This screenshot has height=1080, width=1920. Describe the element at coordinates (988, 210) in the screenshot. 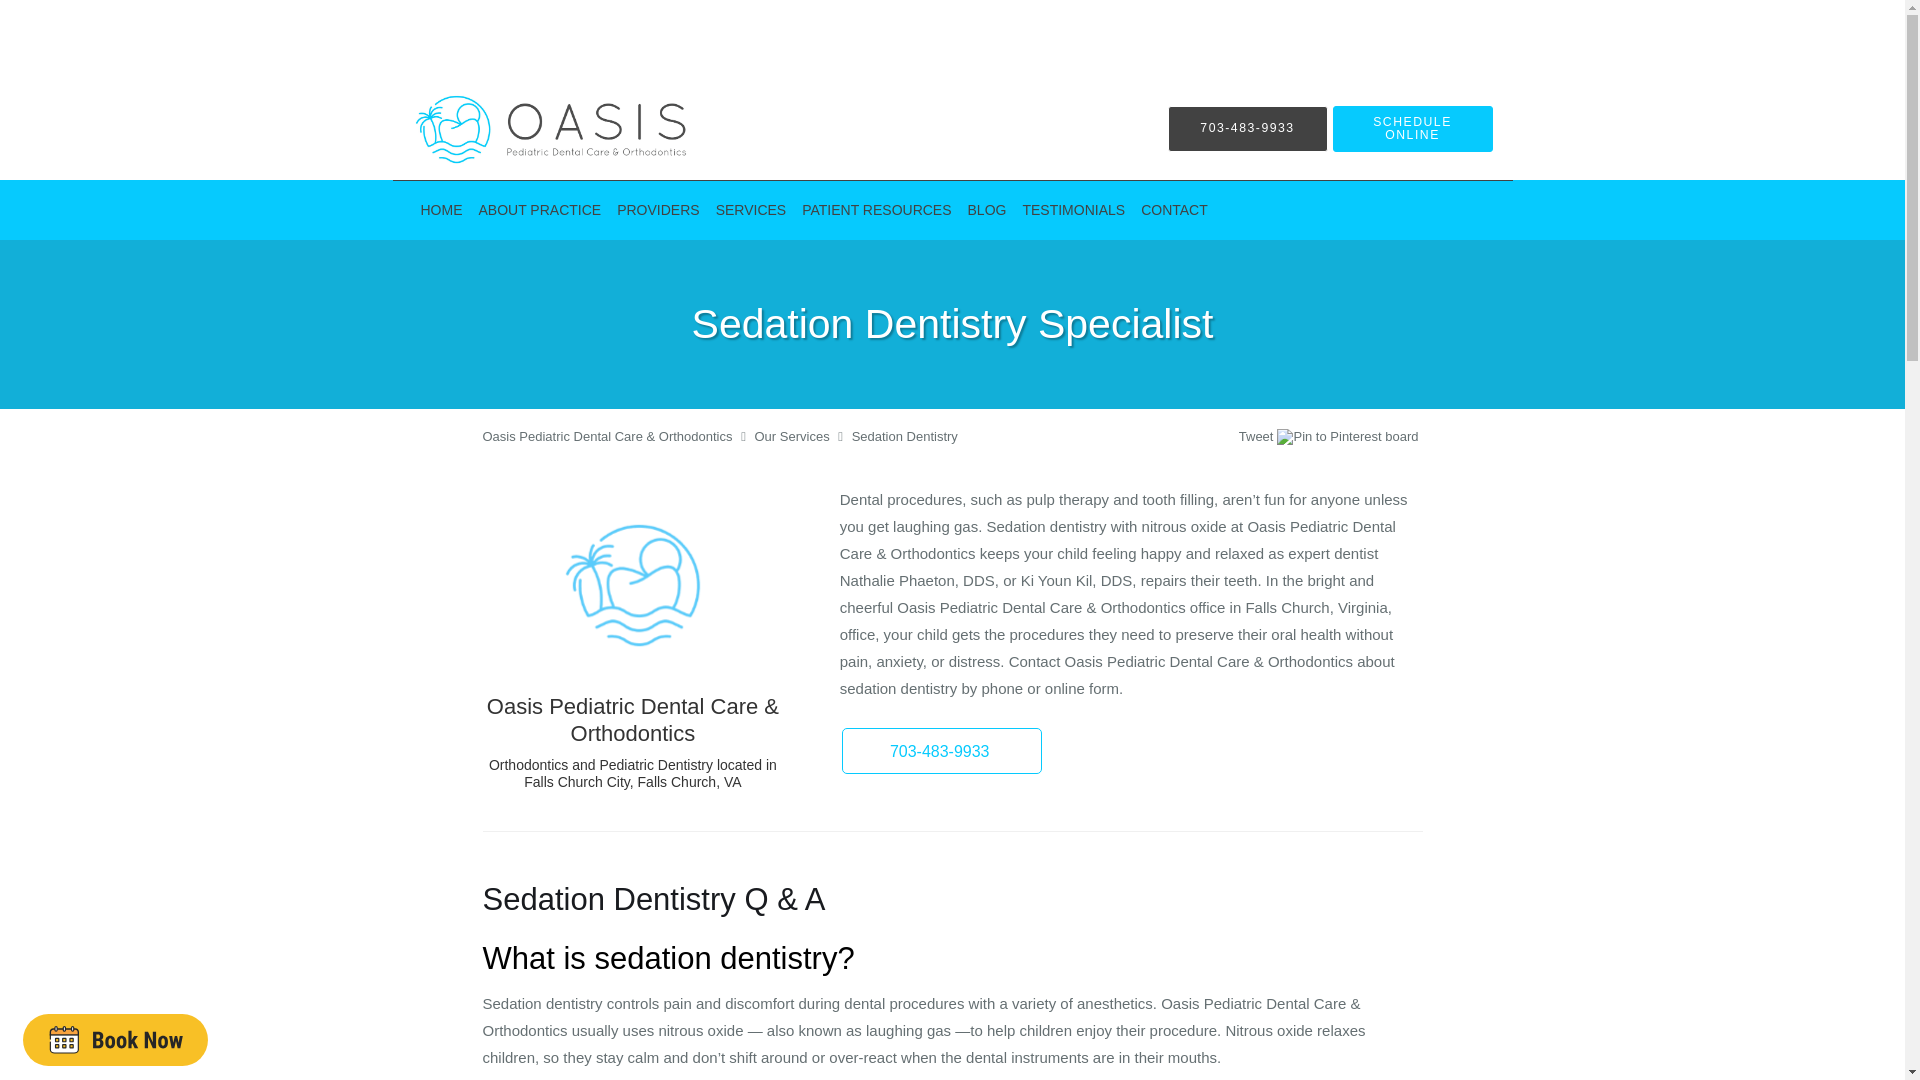

I see `BLOG` at that location.